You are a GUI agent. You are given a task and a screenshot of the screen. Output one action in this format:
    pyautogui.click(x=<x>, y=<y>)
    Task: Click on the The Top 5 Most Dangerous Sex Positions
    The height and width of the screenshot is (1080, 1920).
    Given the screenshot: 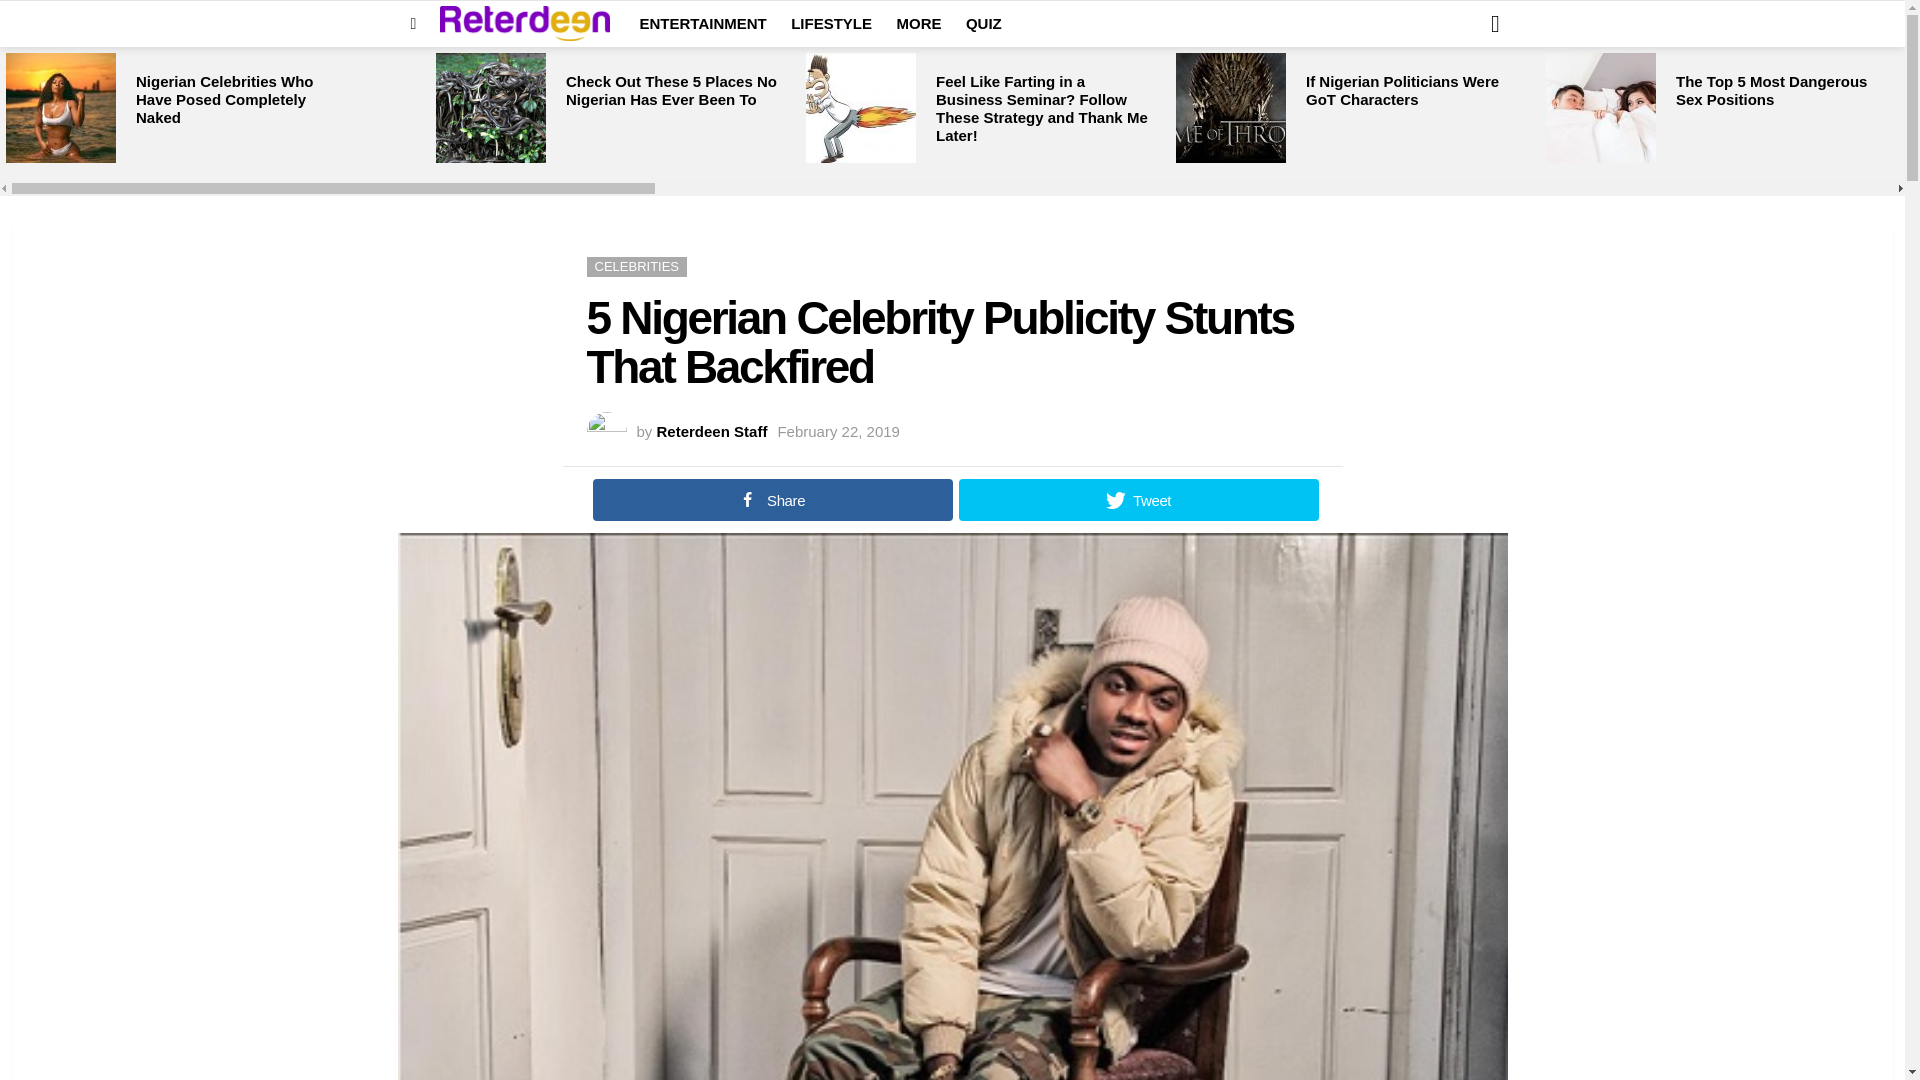 What is the action you would take?
    pyautogui.click(x=1600, y=108)
    